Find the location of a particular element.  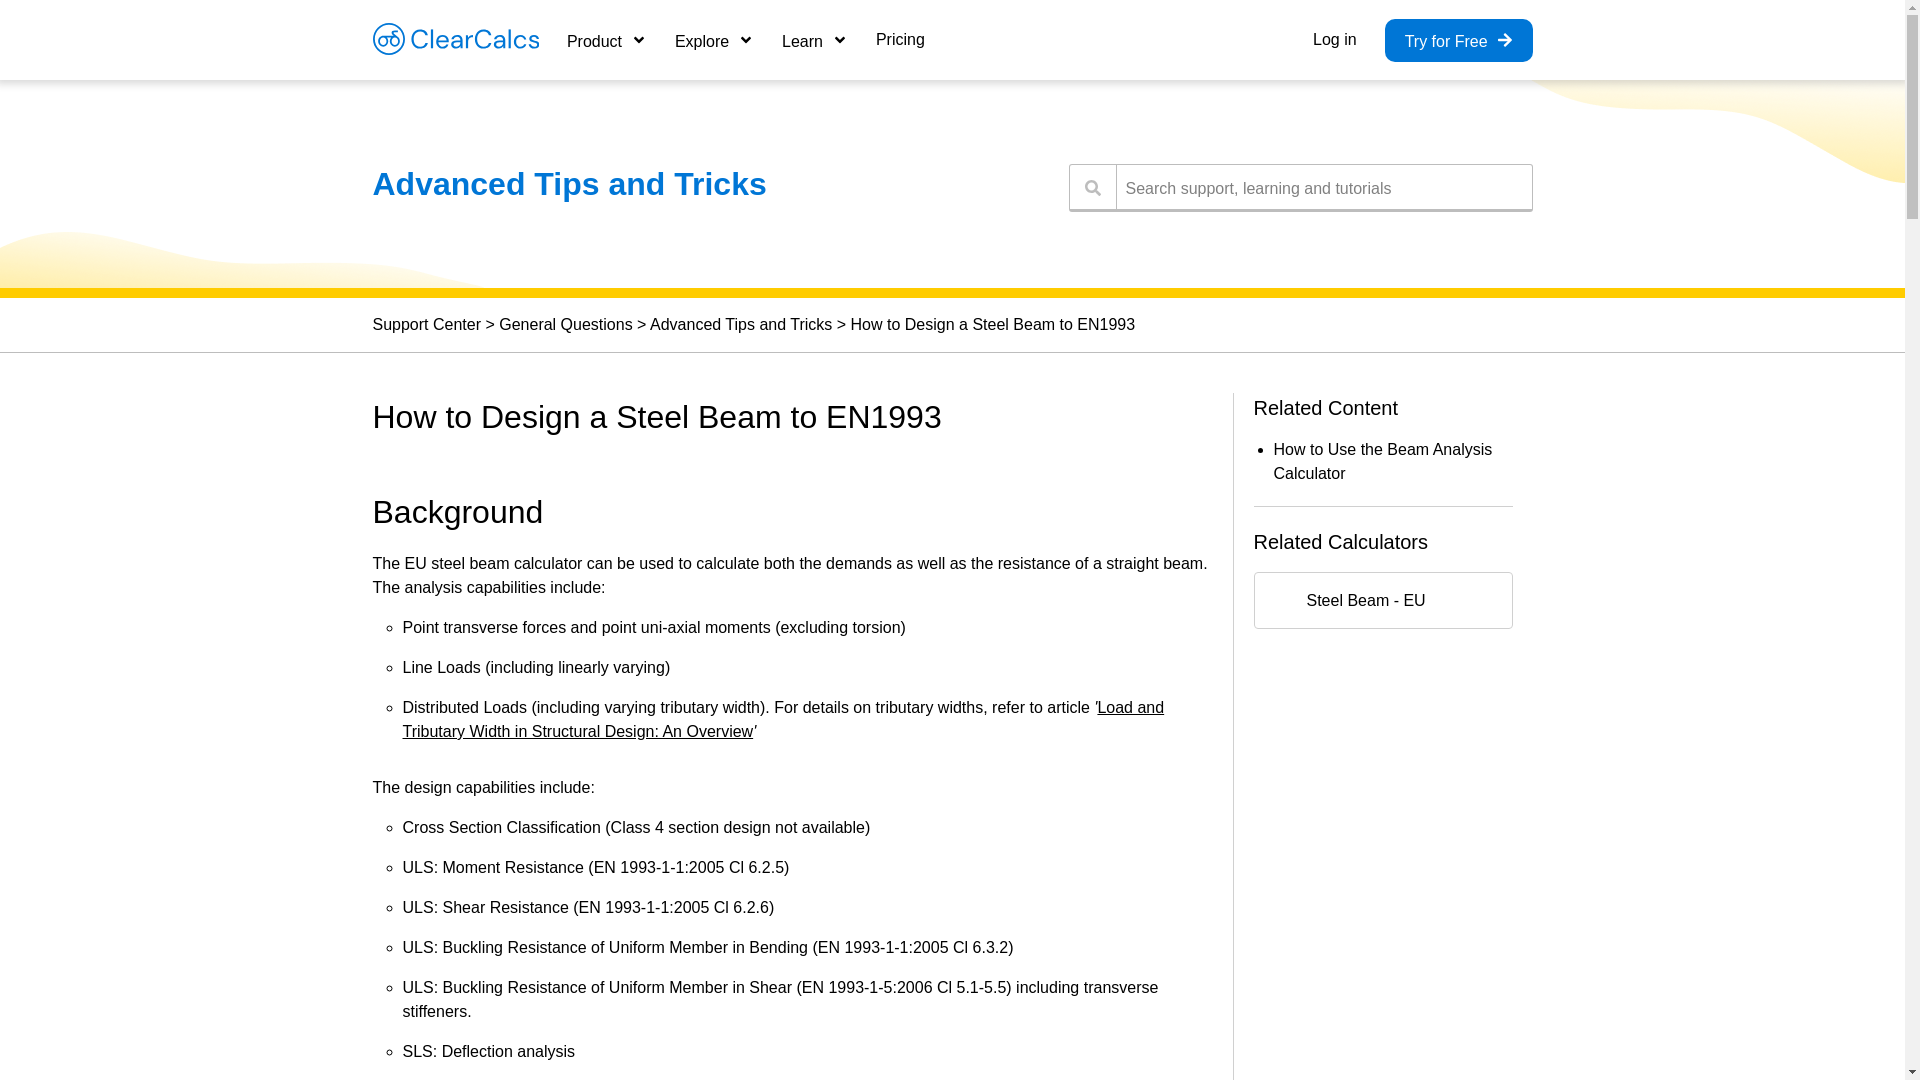

Pricing is located at coordinates (900, 40).